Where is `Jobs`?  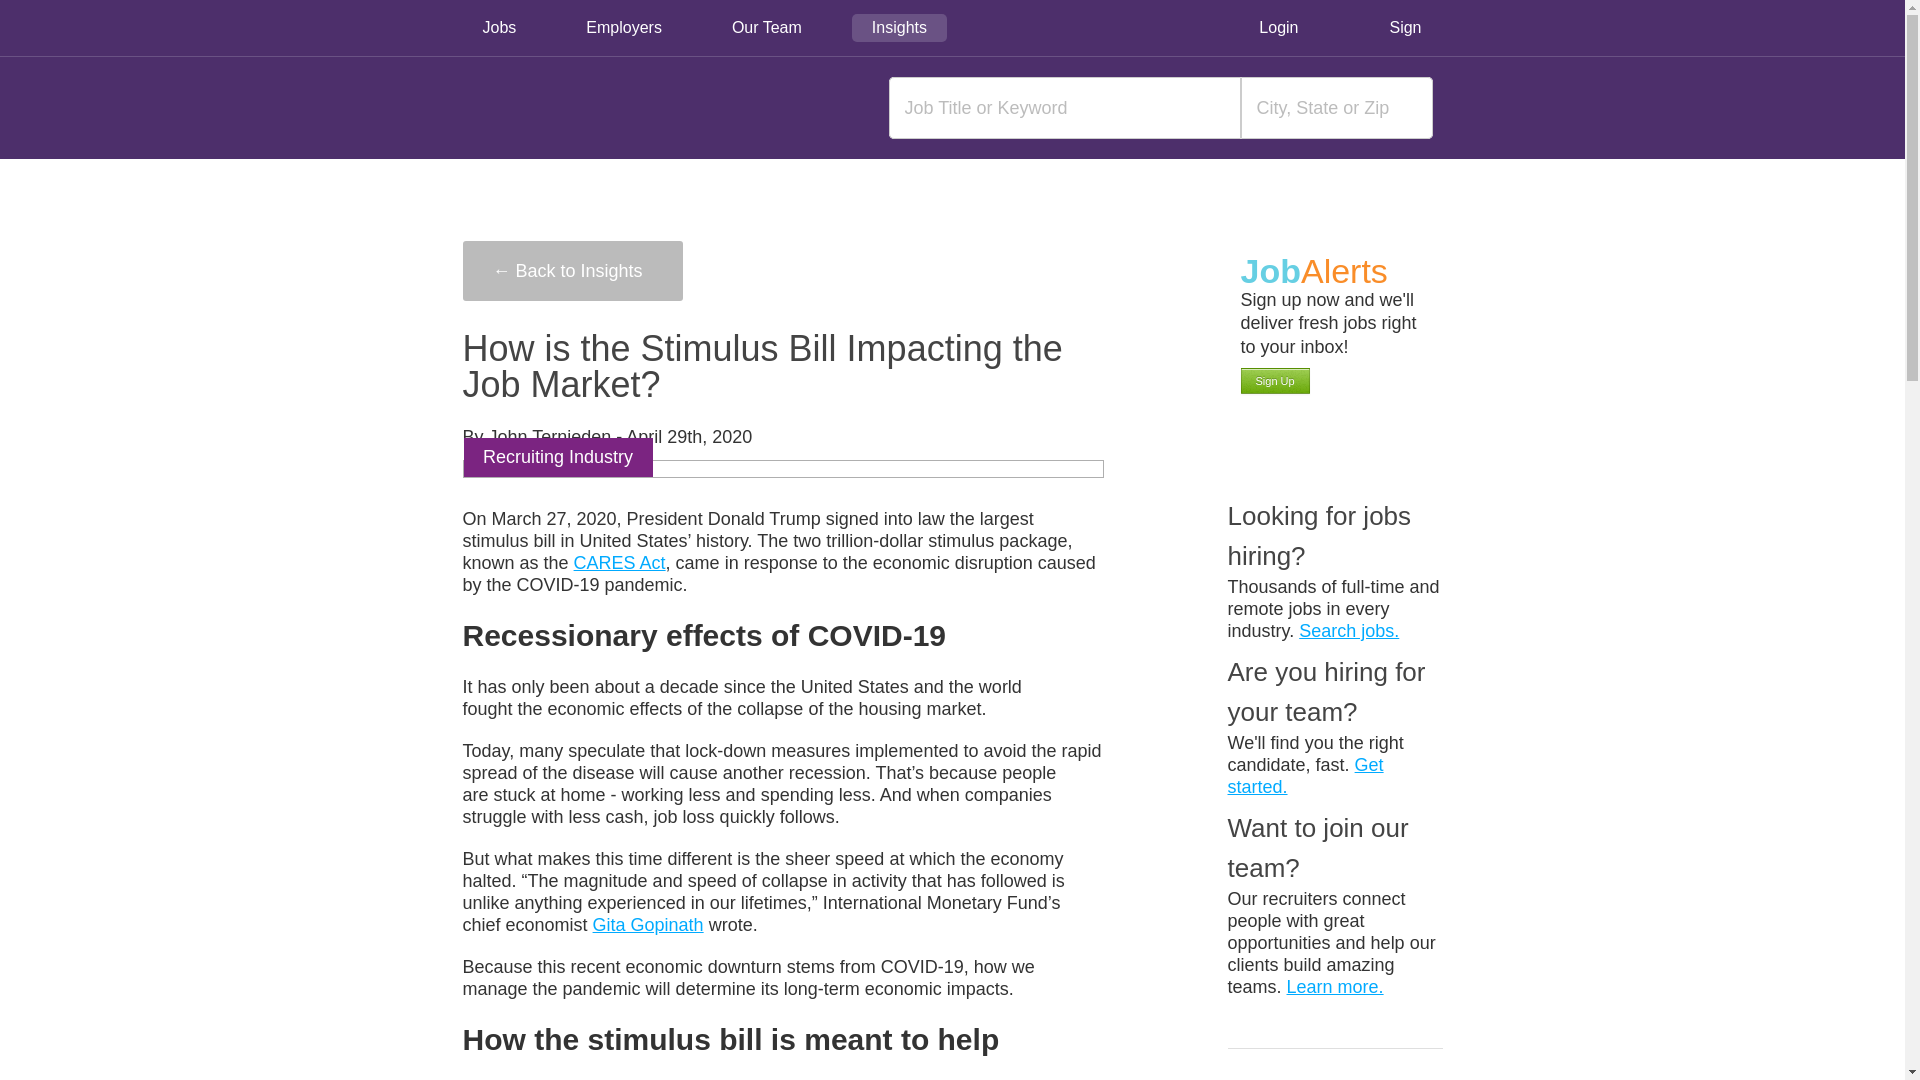
Jobs is located at coordinates (498, 28).